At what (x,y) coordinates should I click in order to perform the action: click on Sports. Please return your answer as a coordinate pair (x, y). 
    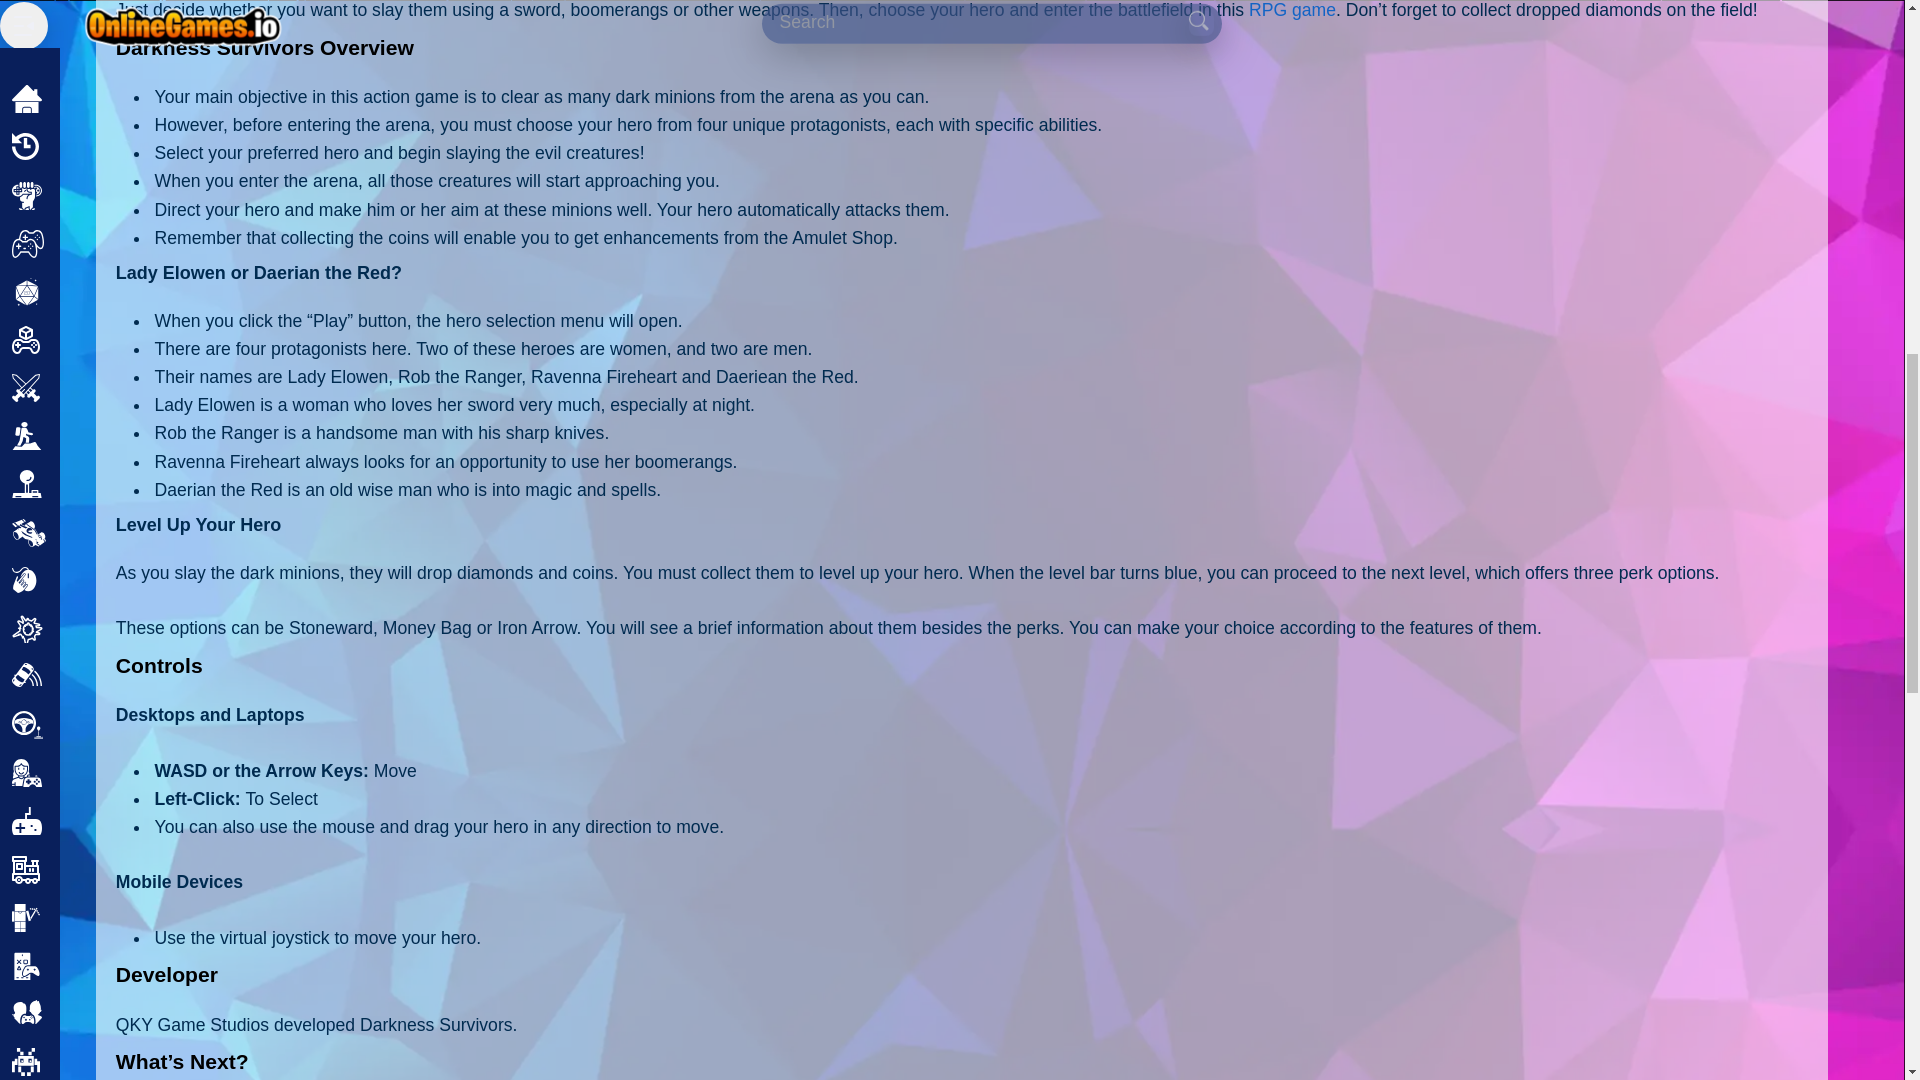
    Looking at the image, I should click on (84, 270).